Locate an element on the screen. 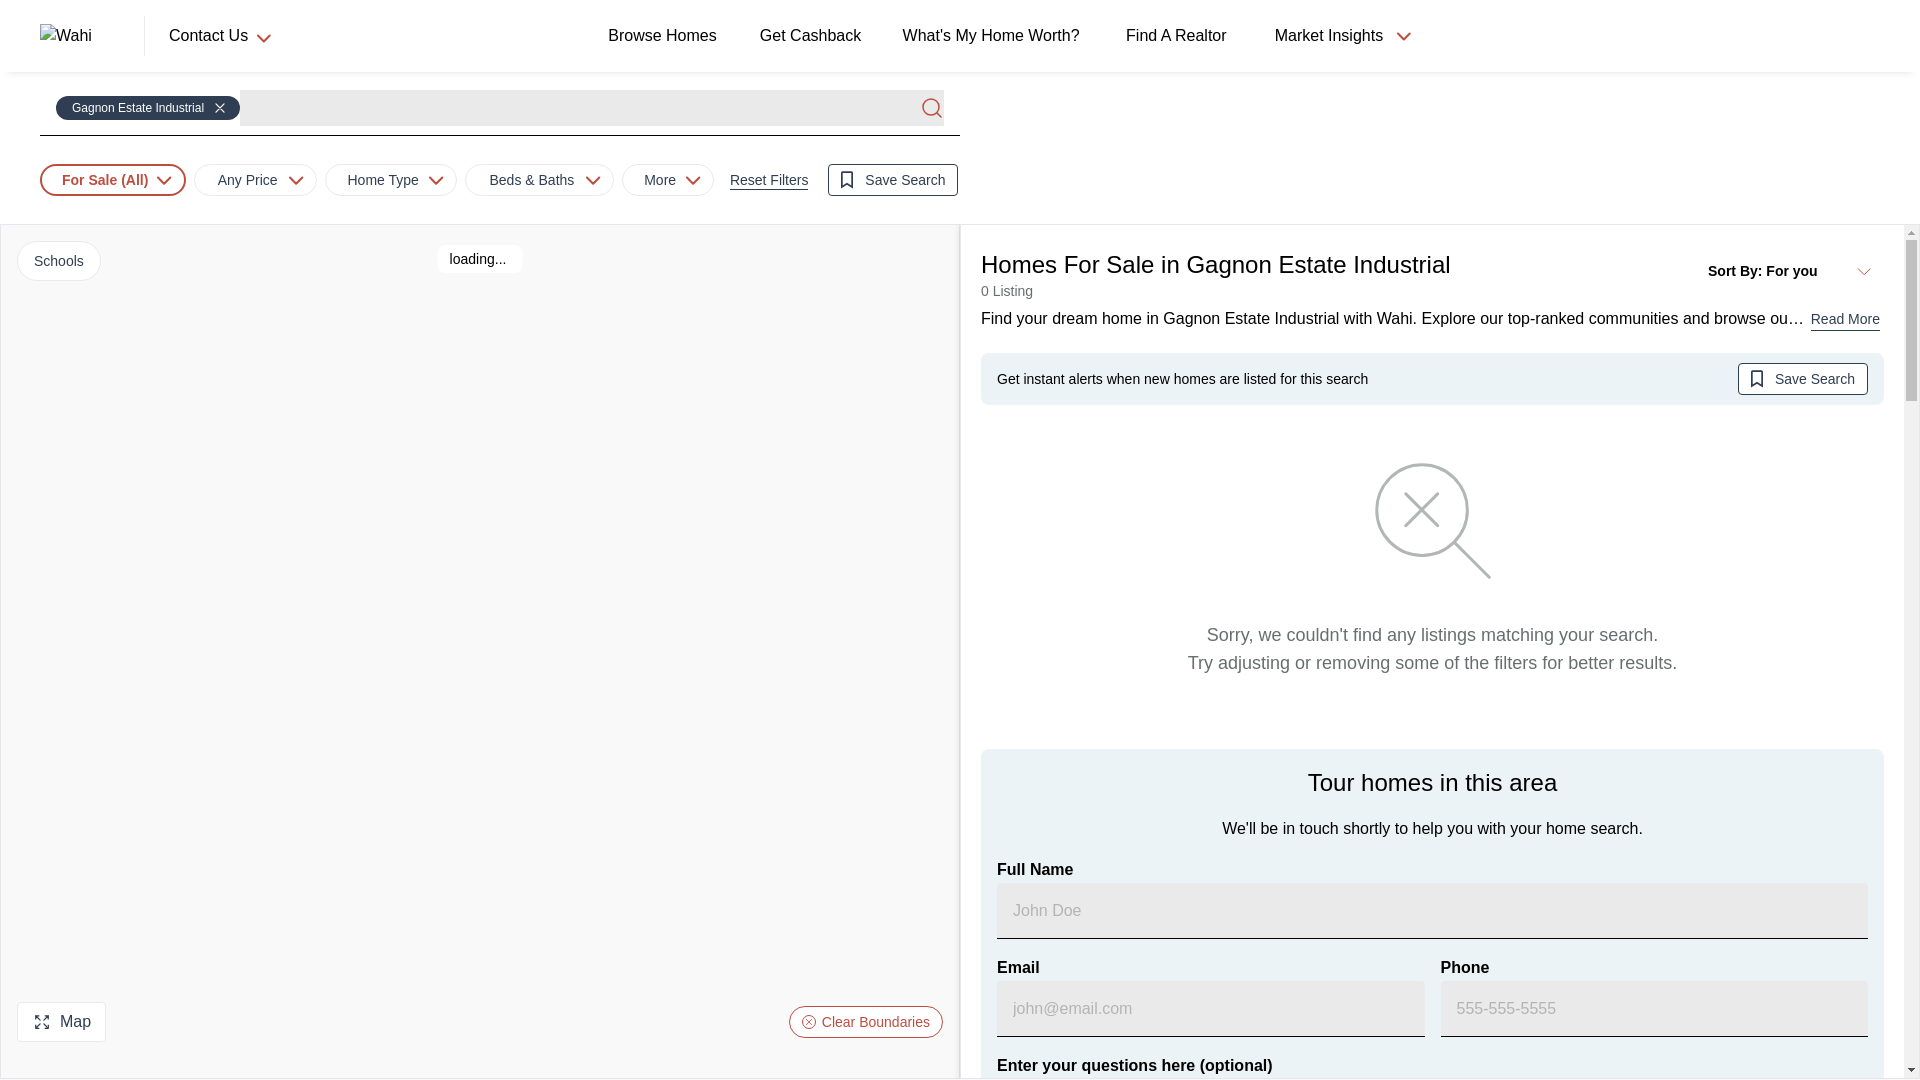 This screenshot has width=1920, height=1080. Find A Realtor is located at coordinates (1180, 35).